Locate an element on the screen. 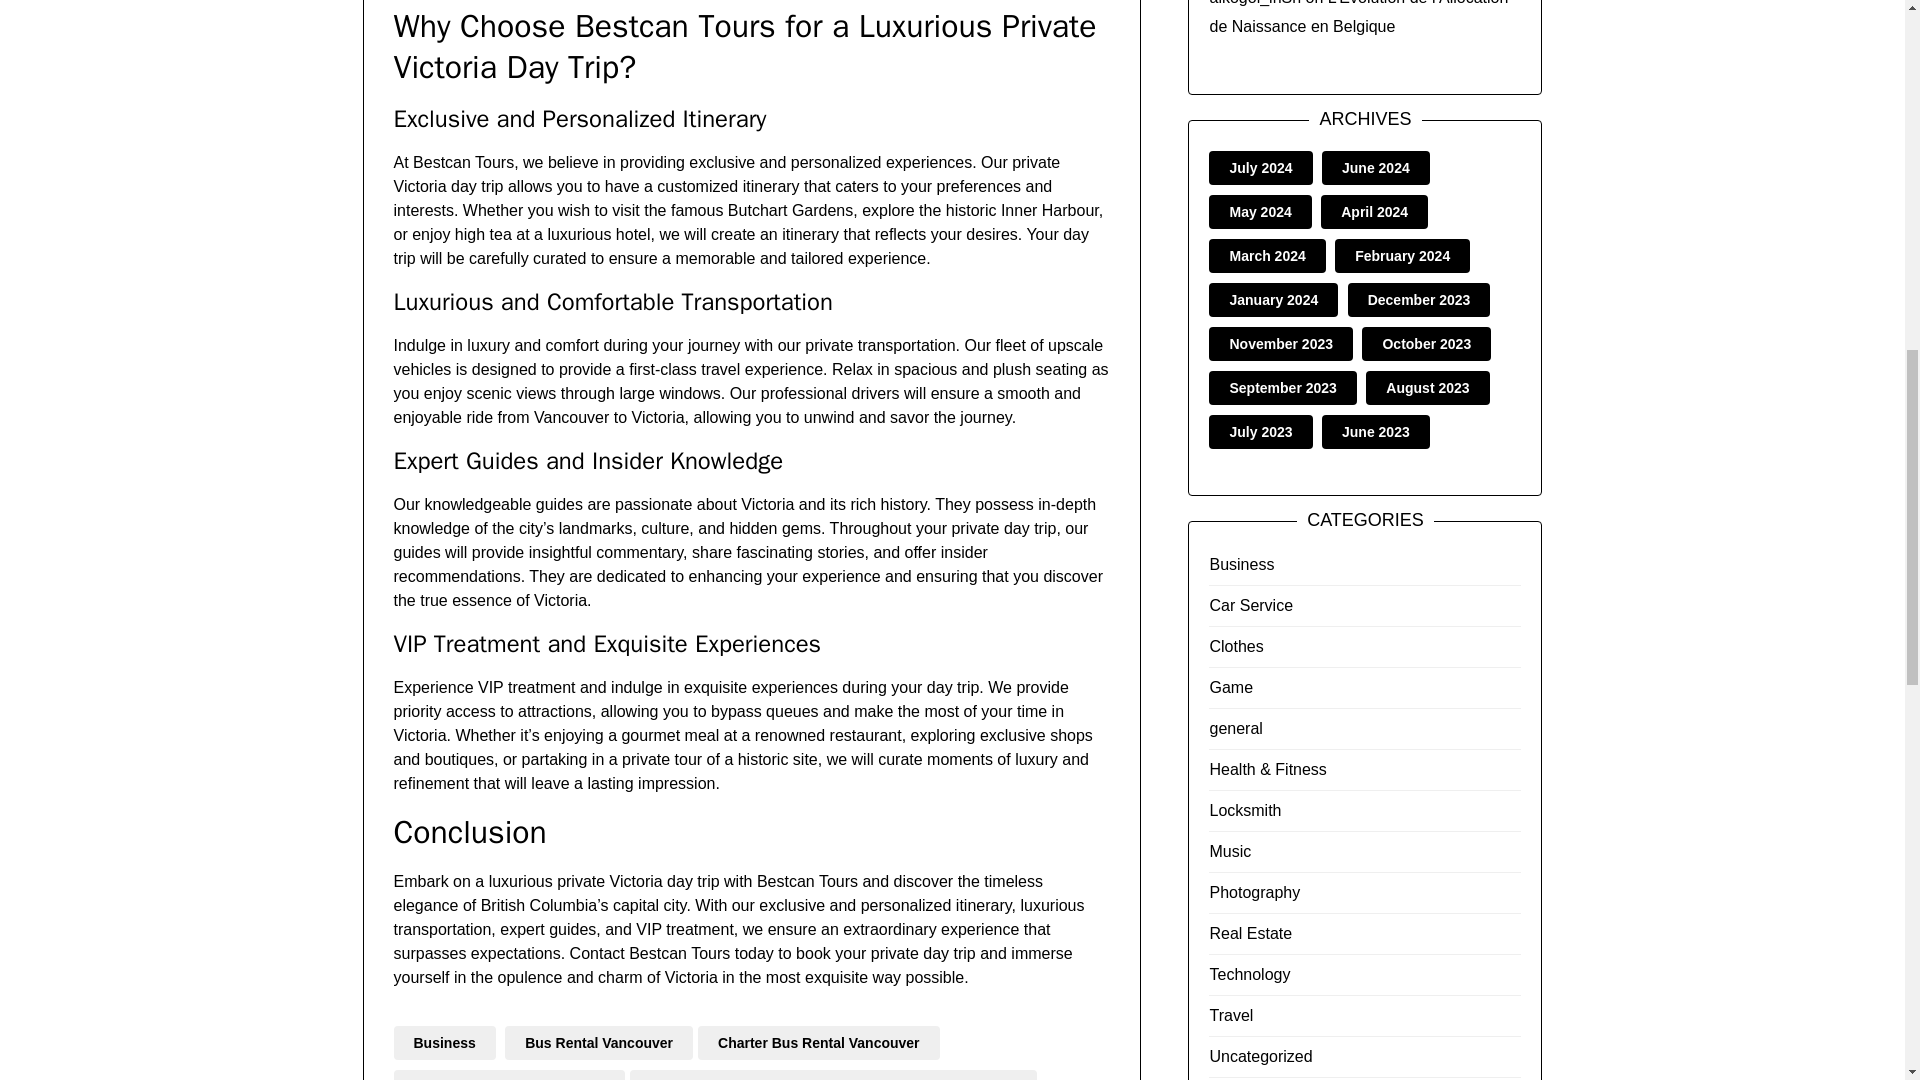 Image resolution: width=1920 pixels, height=1080 pixels. April 2024 is located at coordinates (1374, 212).